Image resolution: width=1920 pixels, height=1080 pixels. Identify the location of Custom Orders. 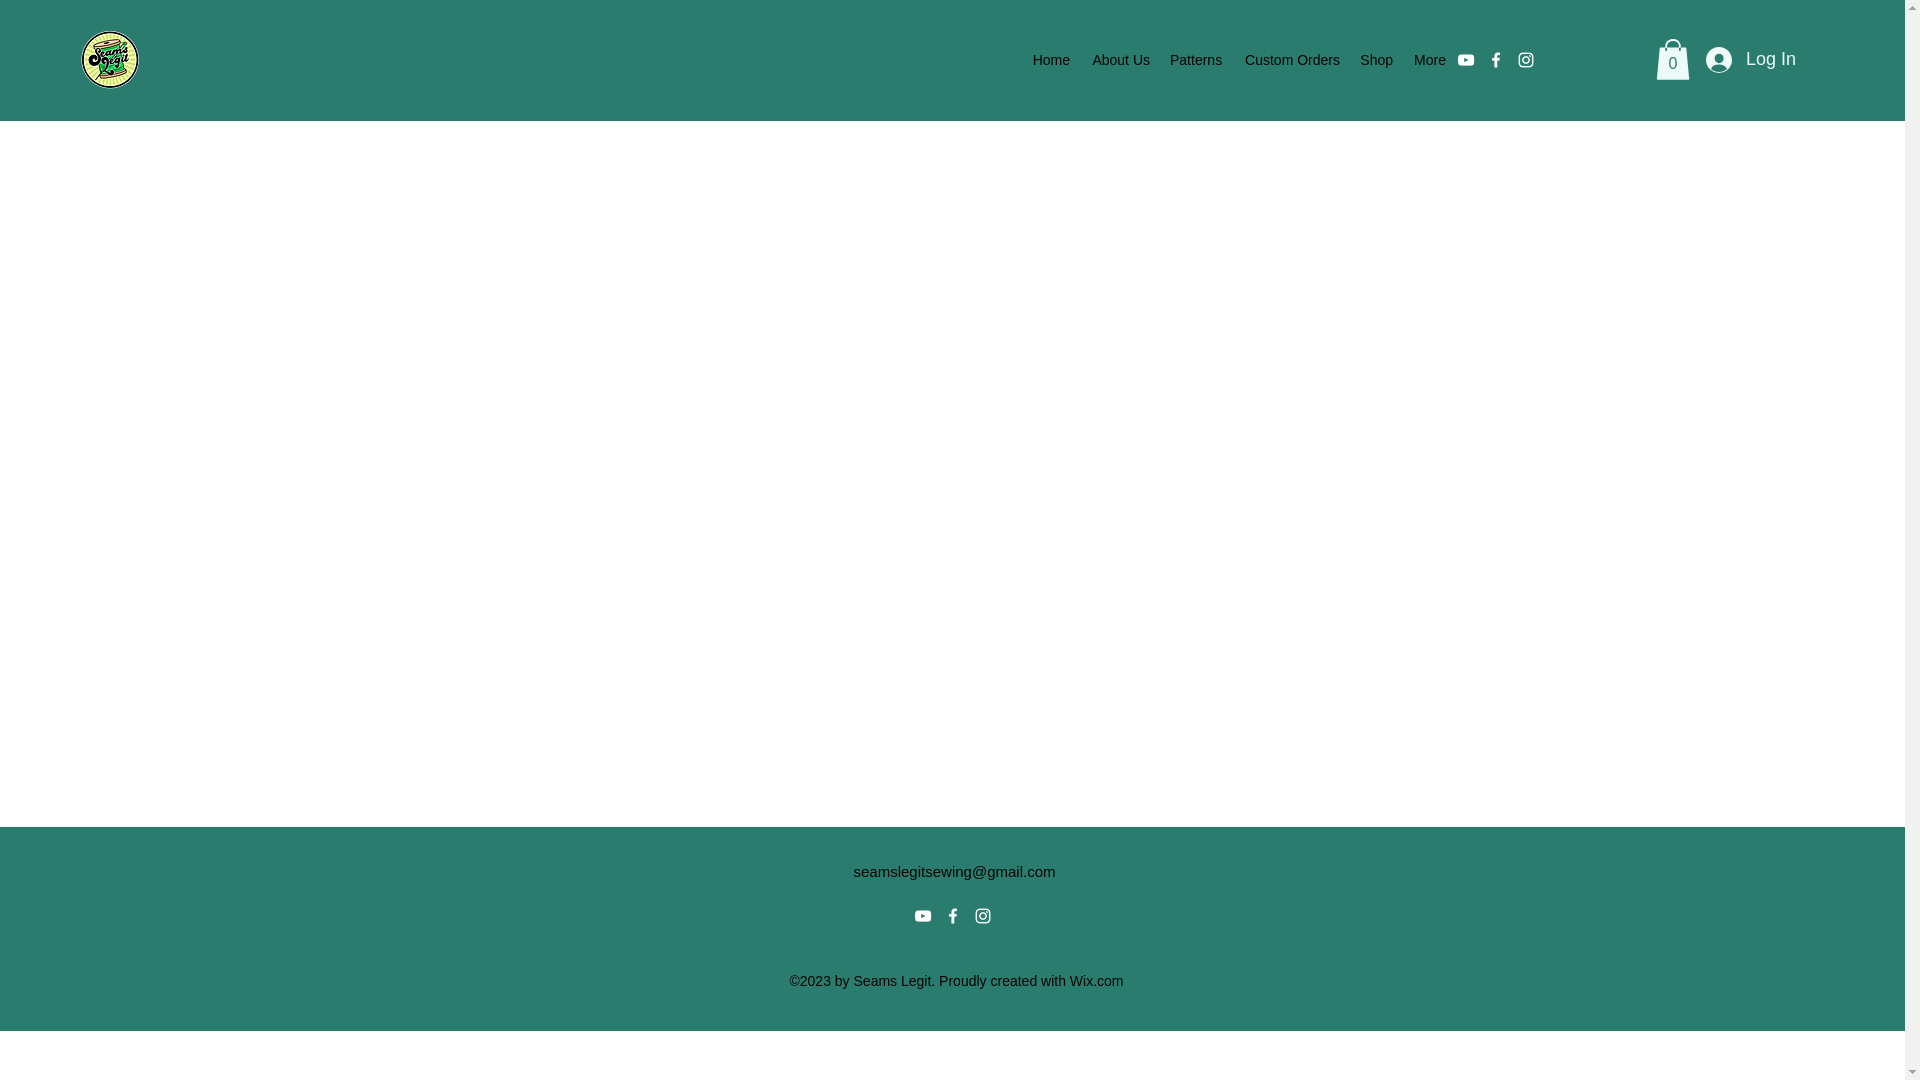
(1290, 60).